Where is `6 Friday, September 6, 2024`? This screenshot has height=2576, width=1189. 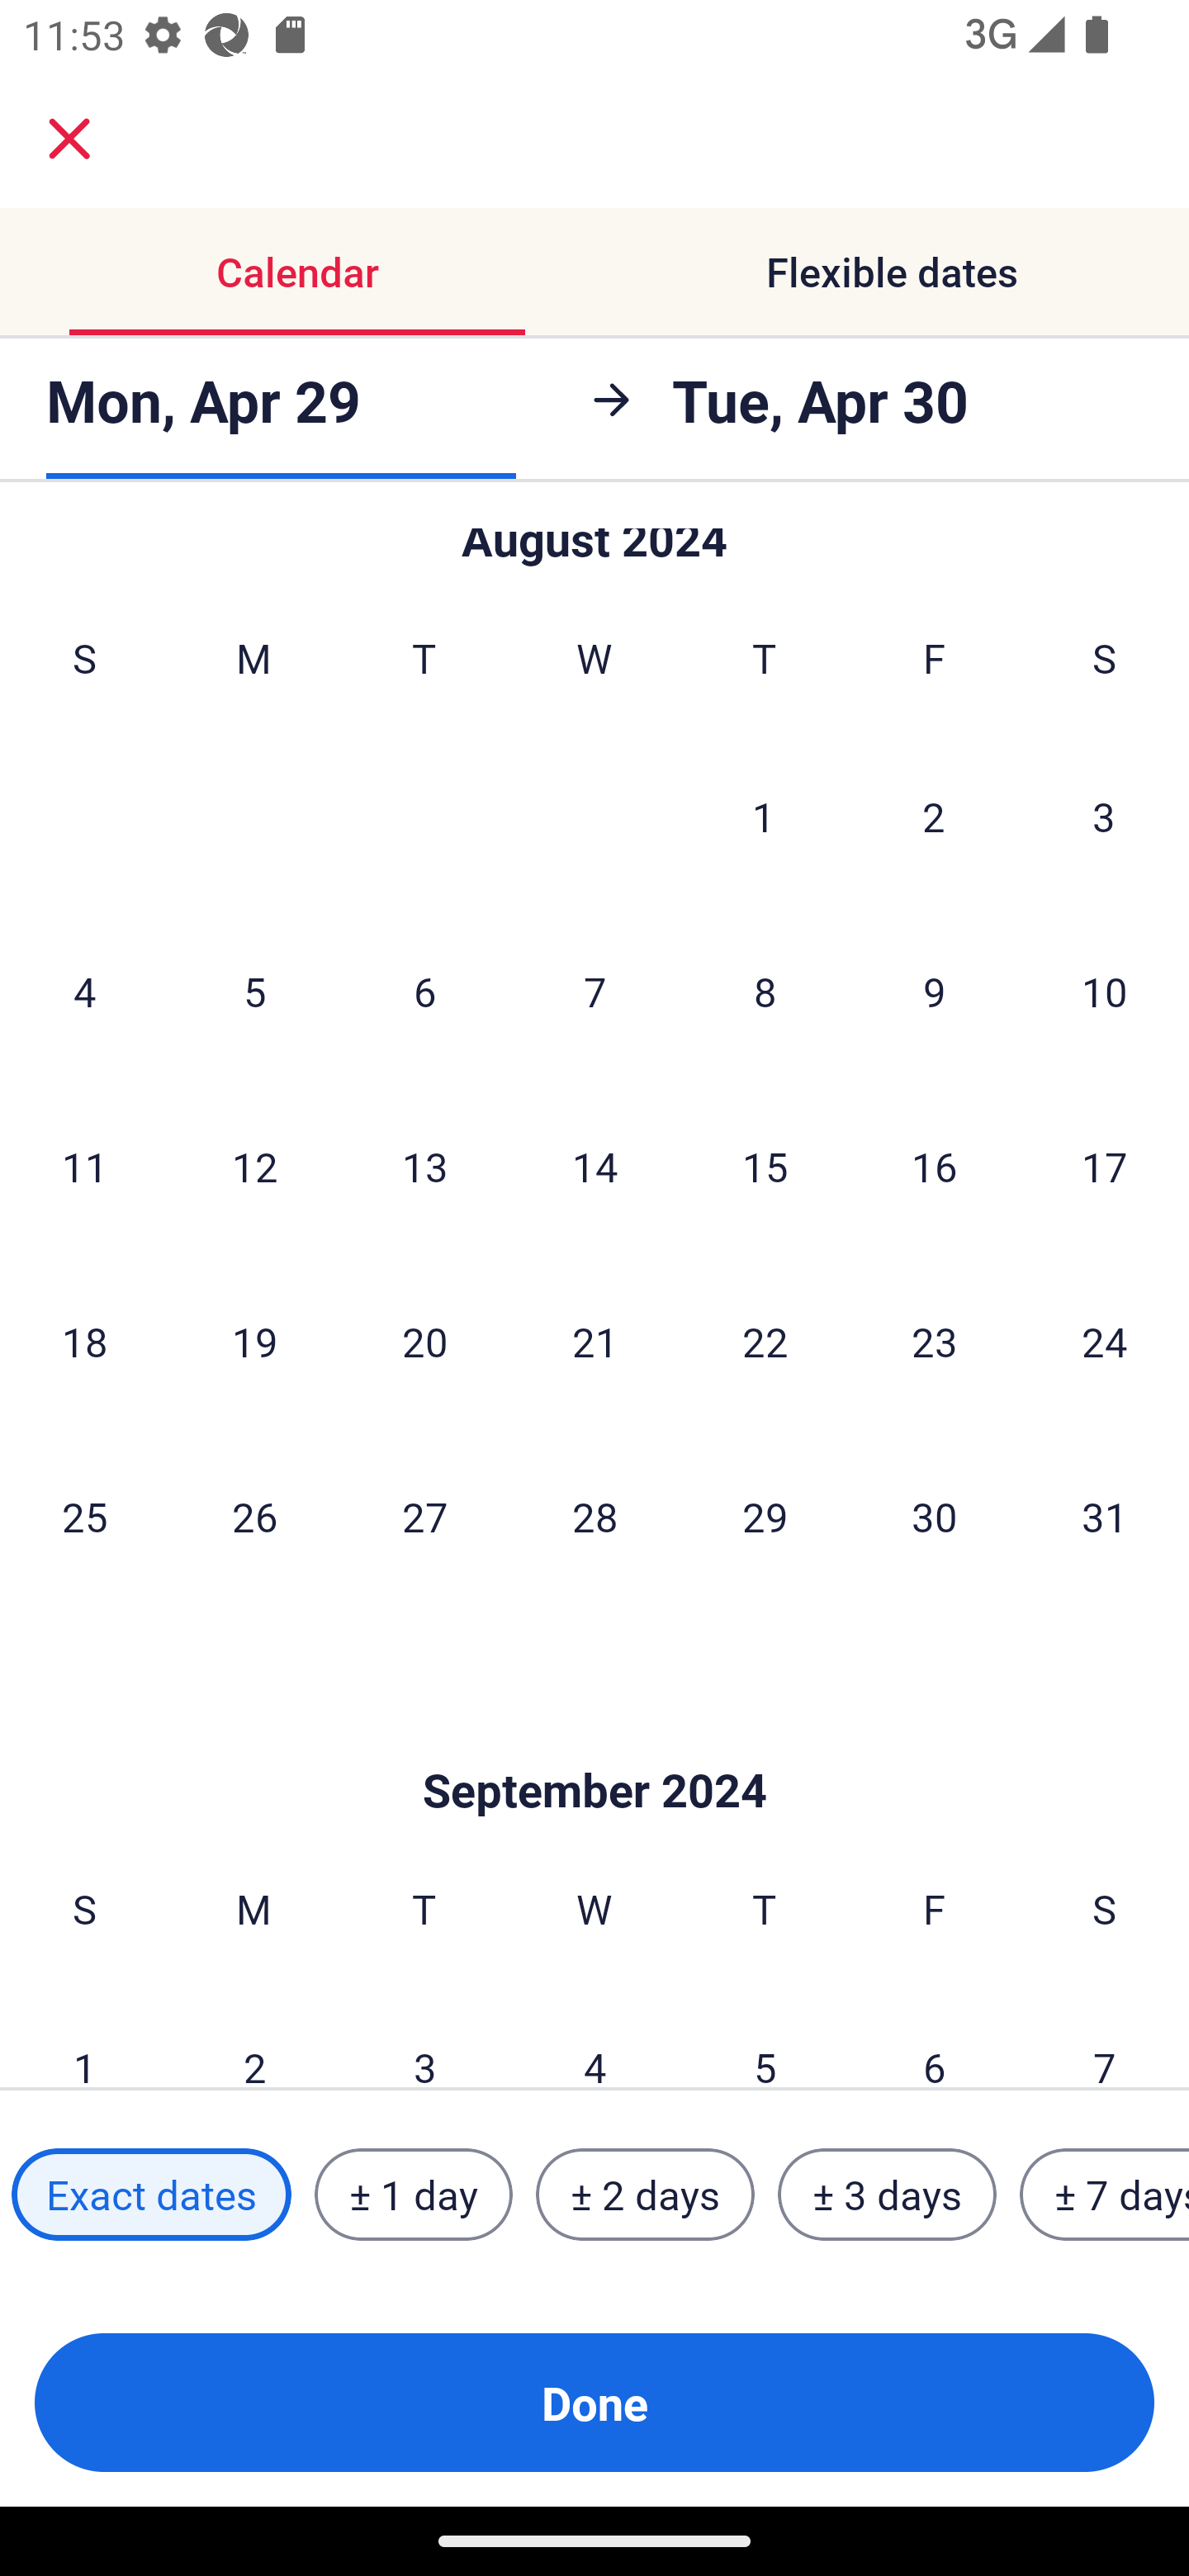
6 Friday, September 6, 2024 is located at coordinates (935, 2034).